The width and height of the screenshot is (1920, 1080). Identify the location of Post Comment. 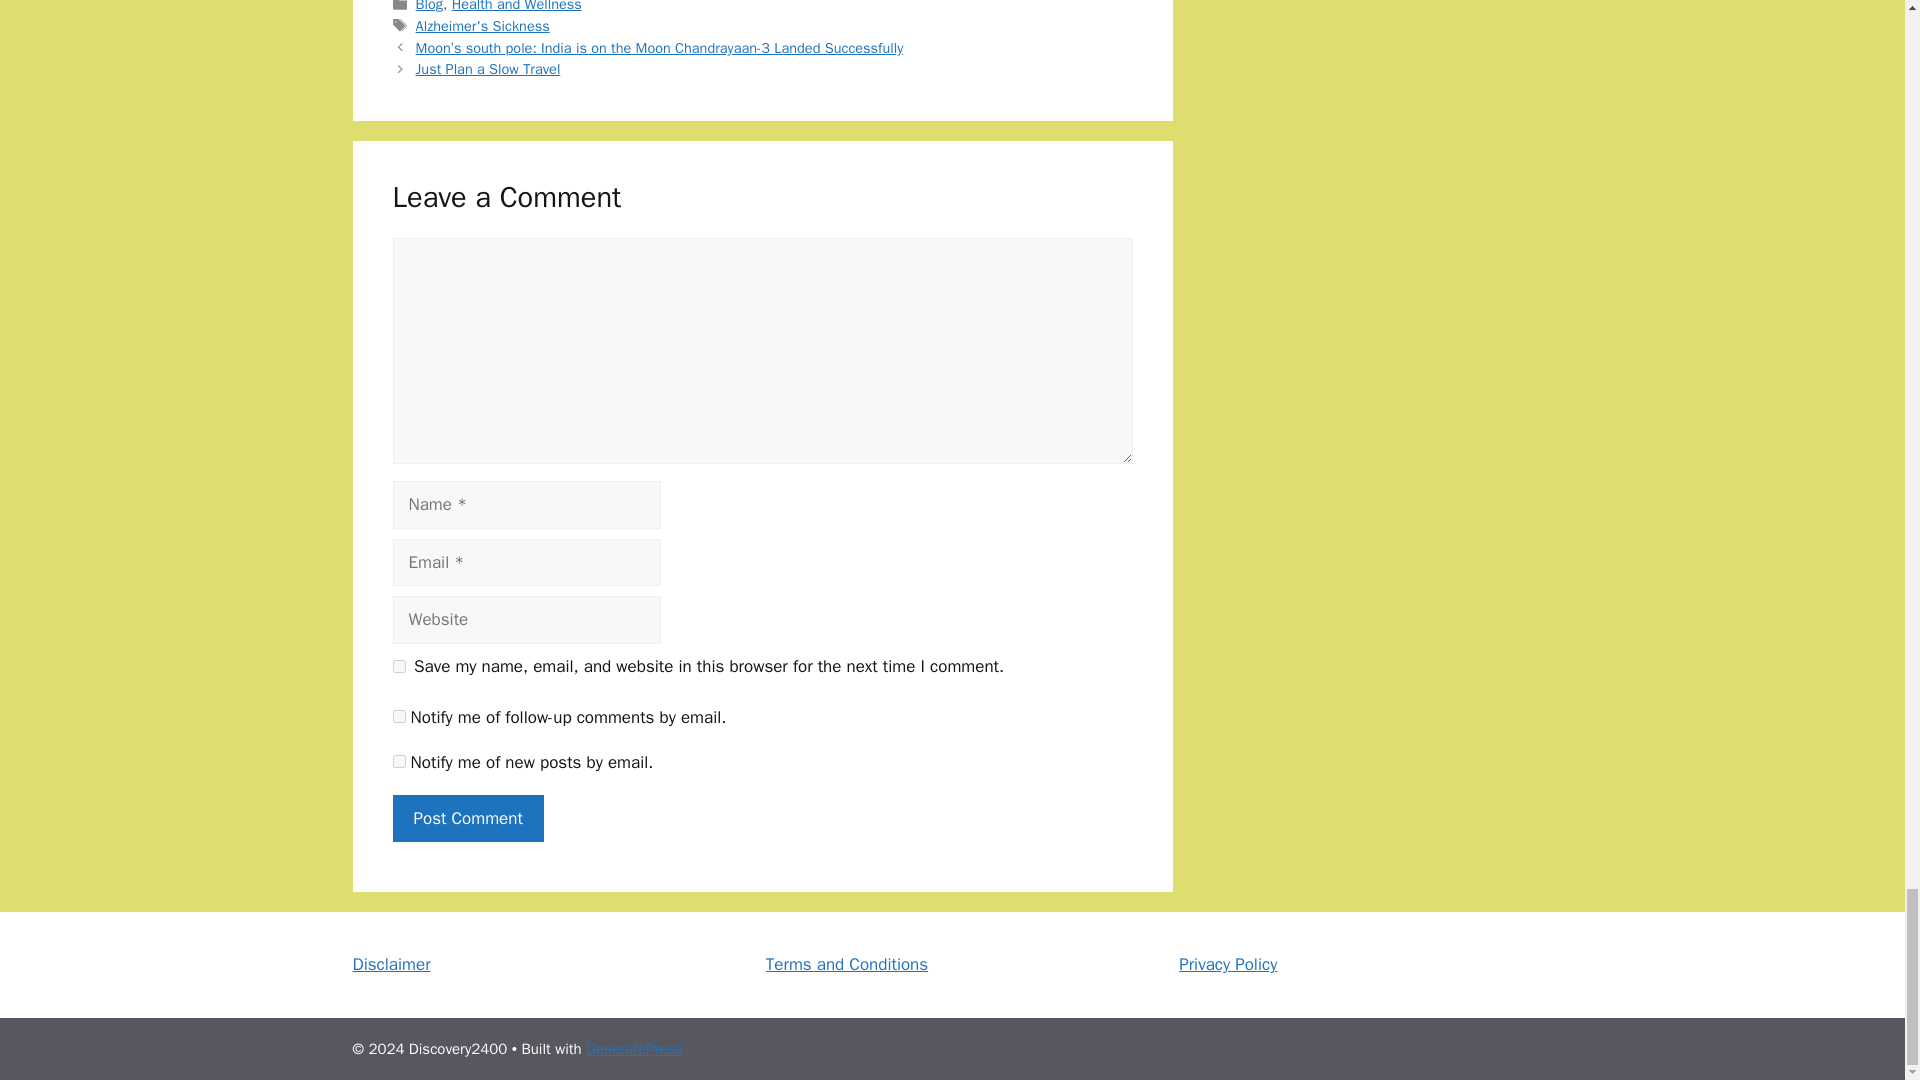
(467, 818).